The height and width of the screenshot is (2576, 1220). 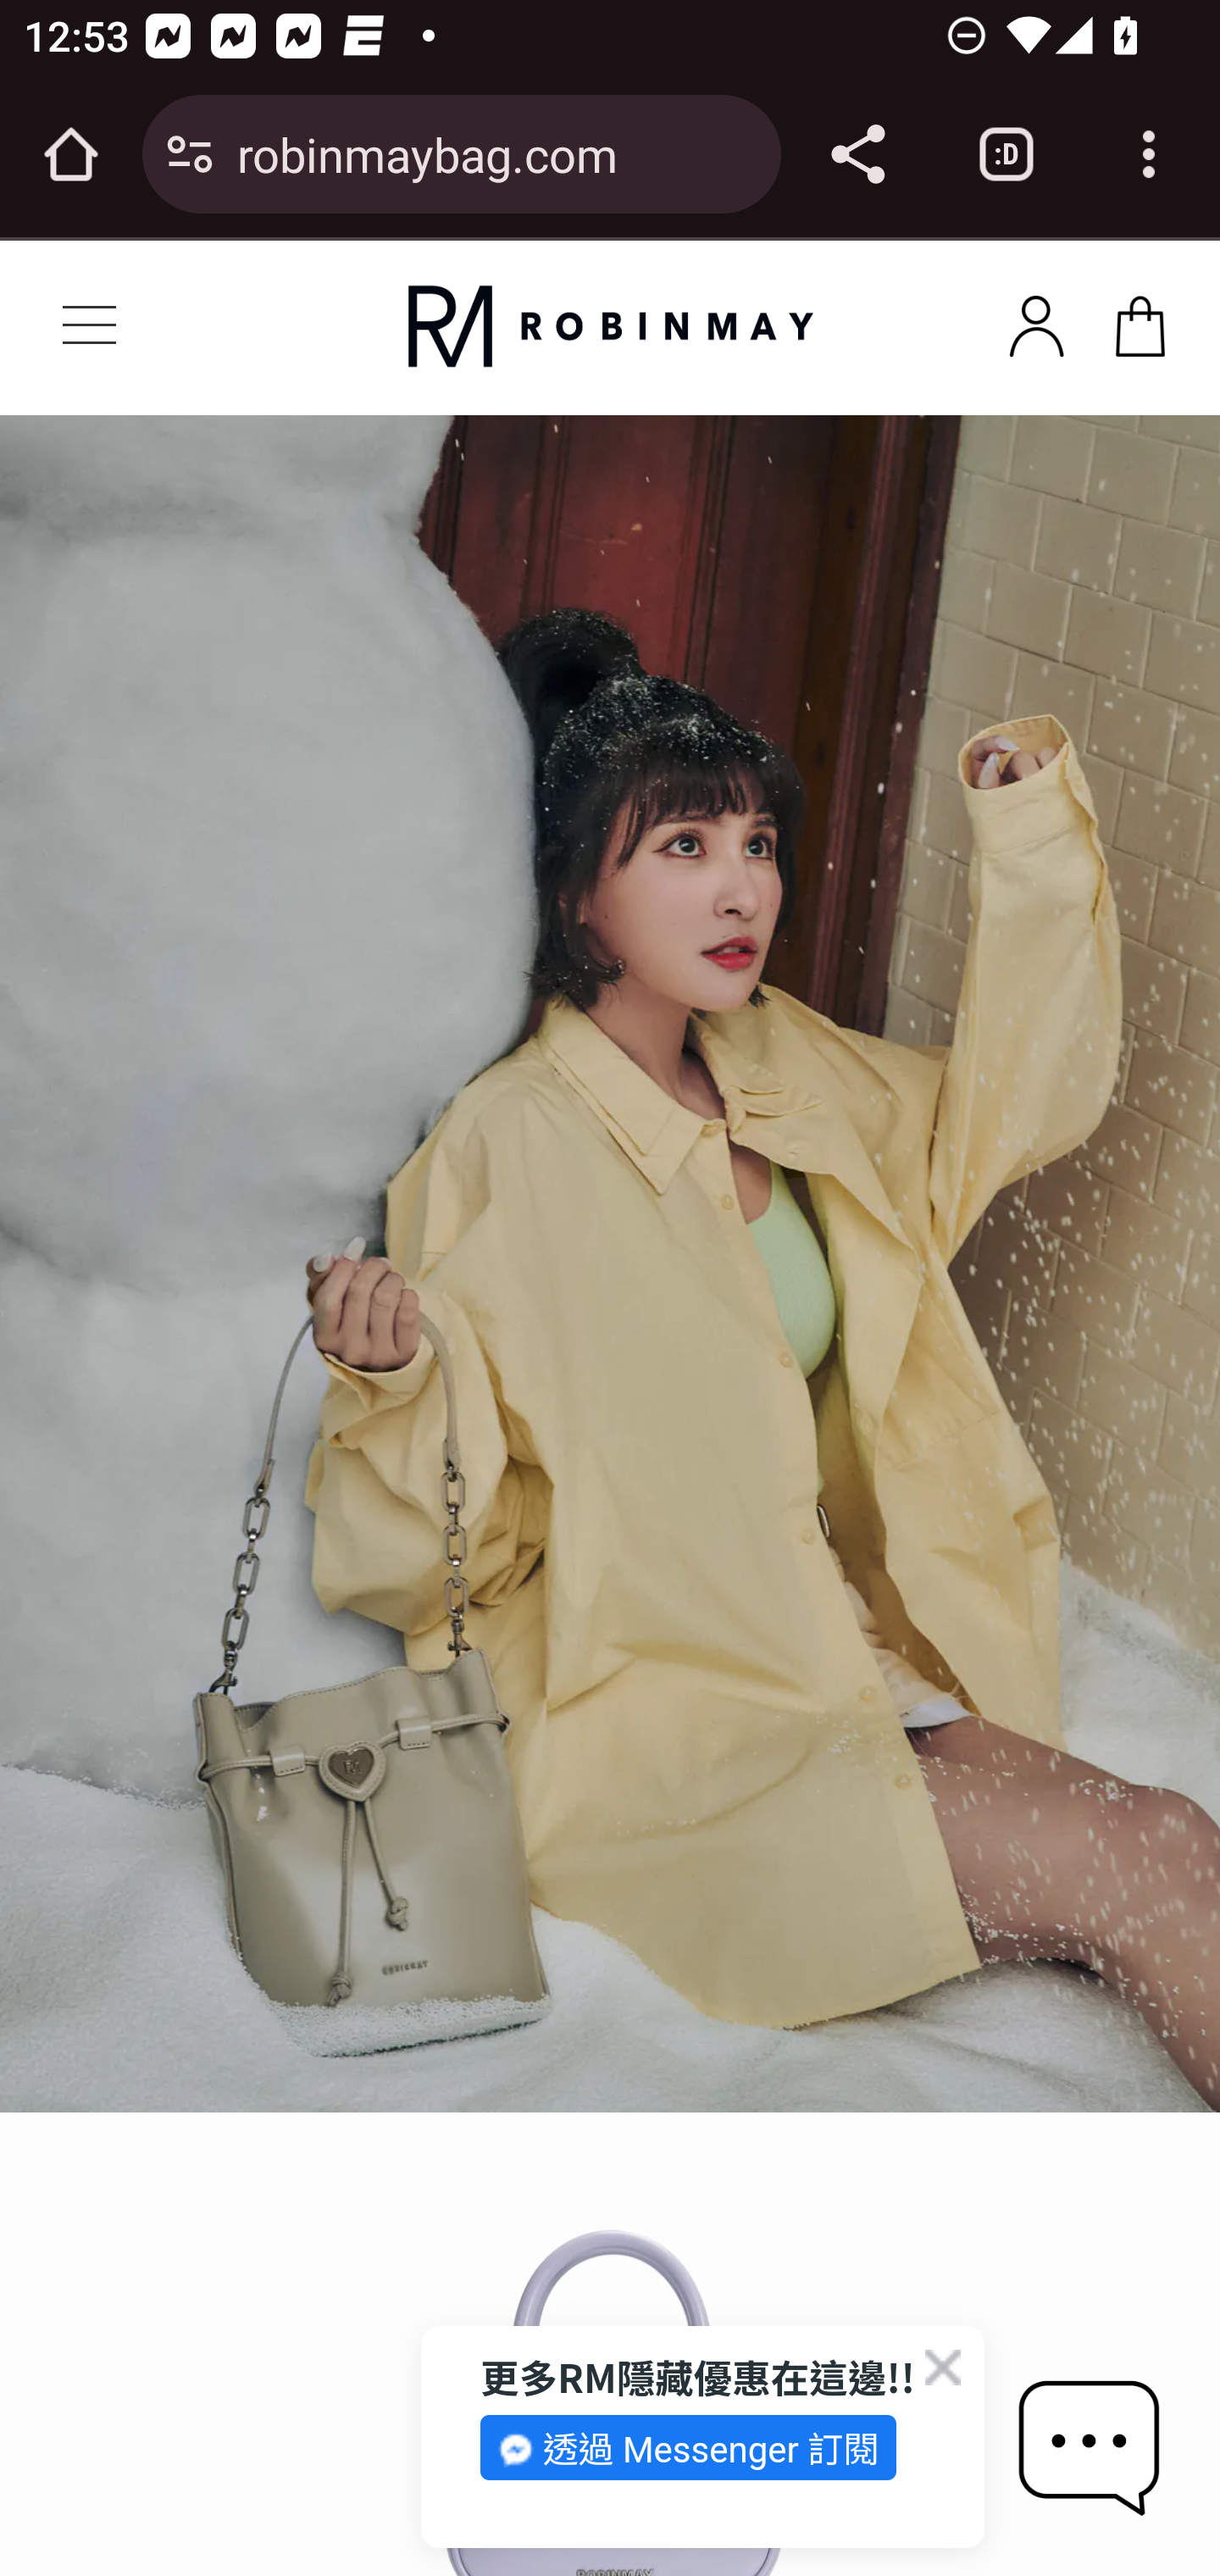 I want to click on x100, so click(x=1140, y=320).